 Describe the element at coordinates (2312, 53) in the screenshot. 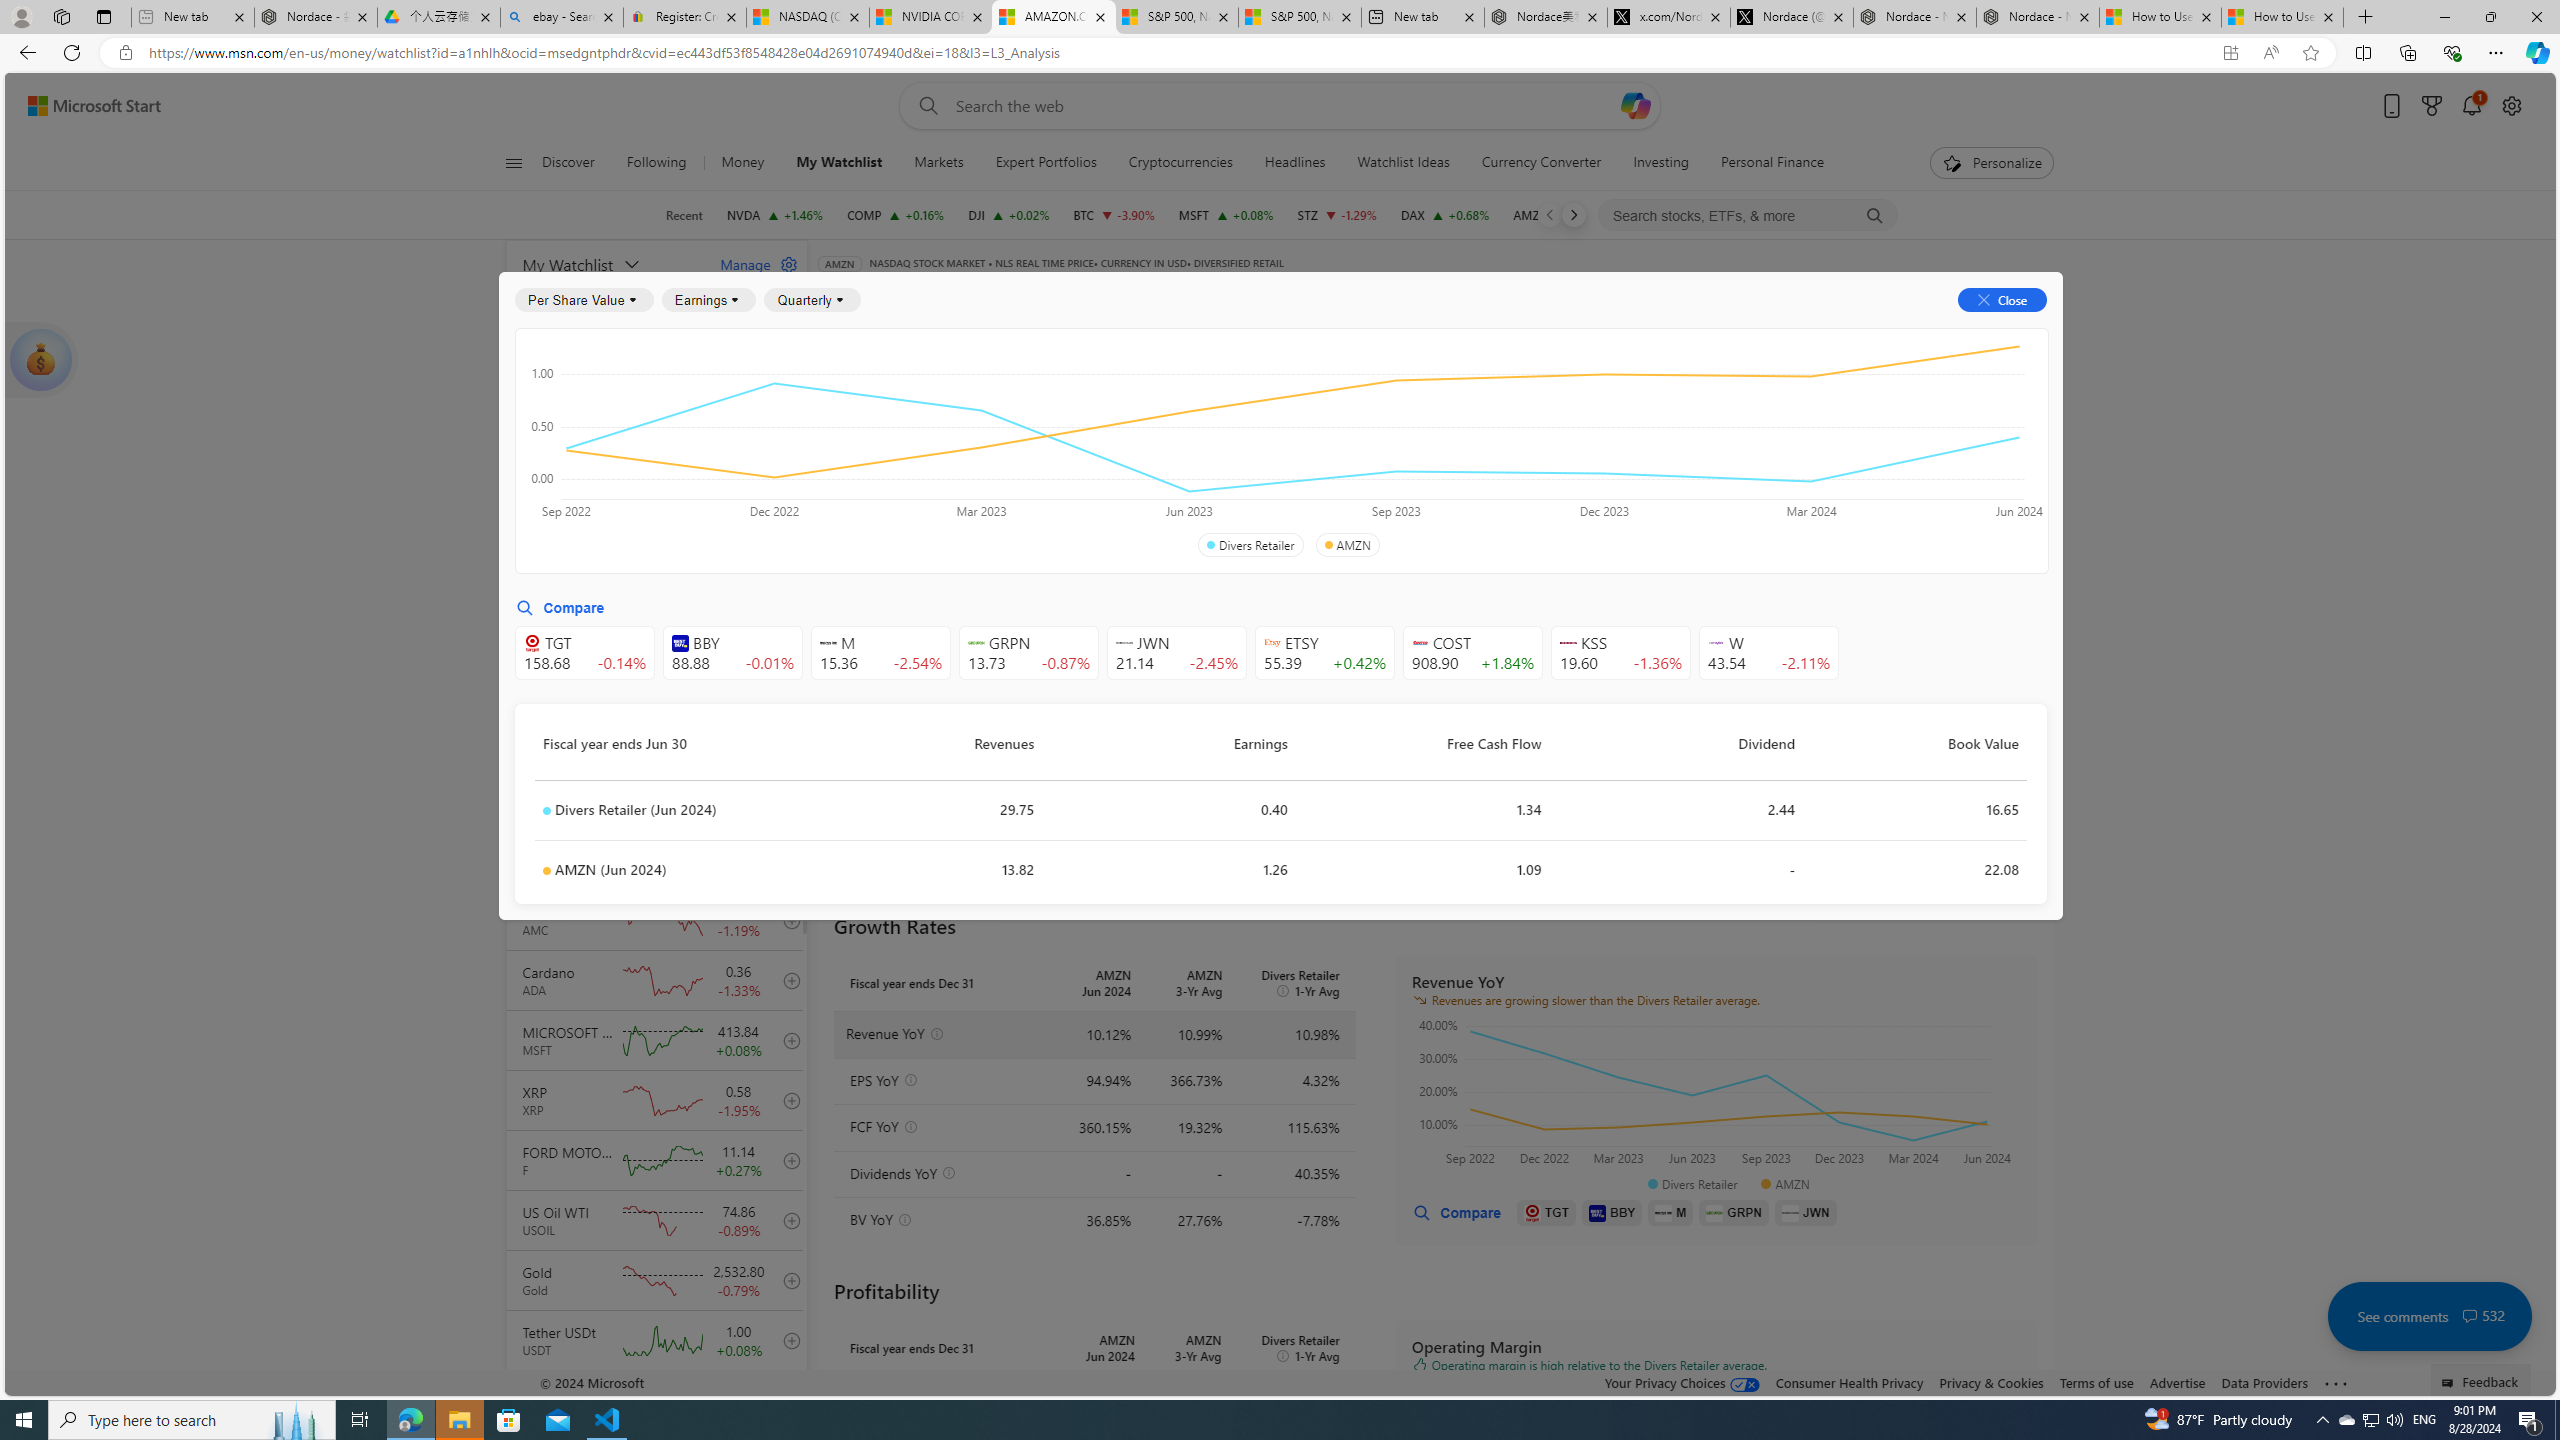

I see `Add this page to favorites (Ctrl+D)` at that location.